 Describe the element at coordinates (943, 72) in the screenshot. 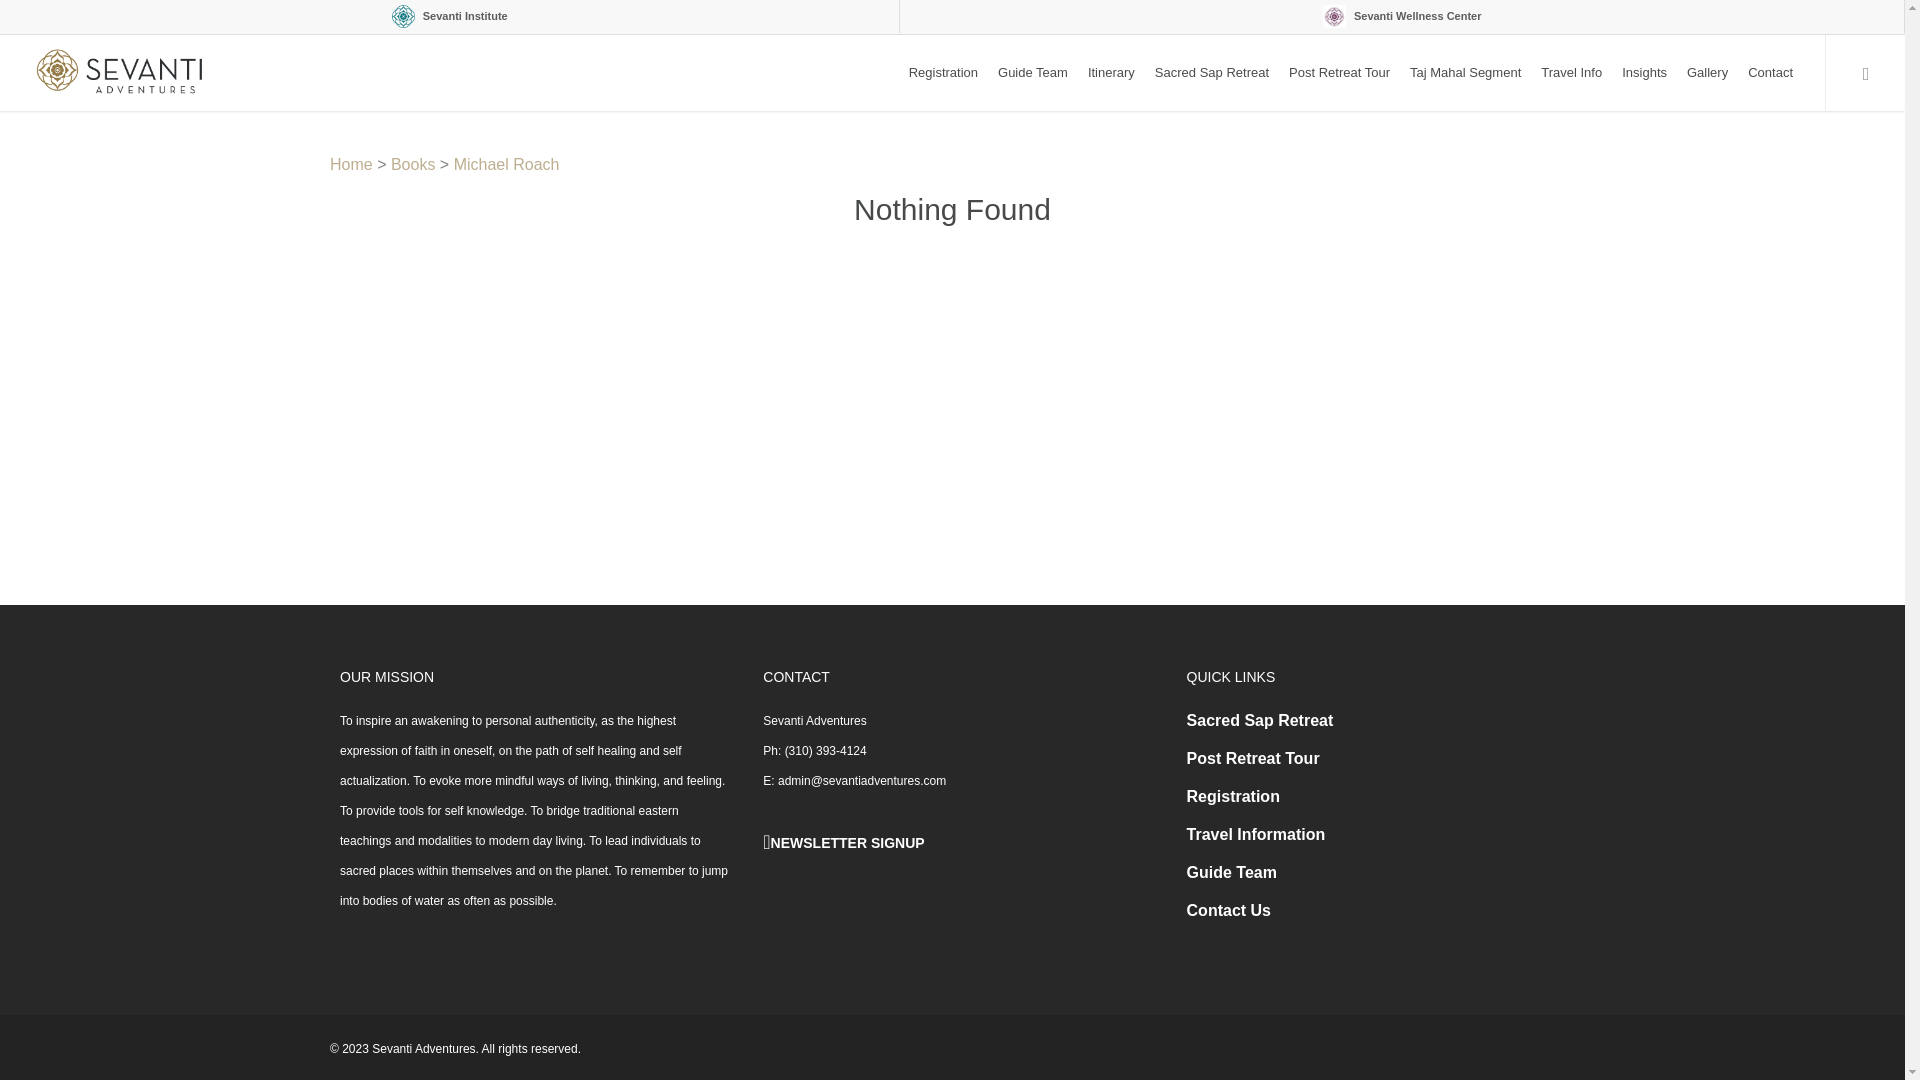

I see `Registration` at that location.